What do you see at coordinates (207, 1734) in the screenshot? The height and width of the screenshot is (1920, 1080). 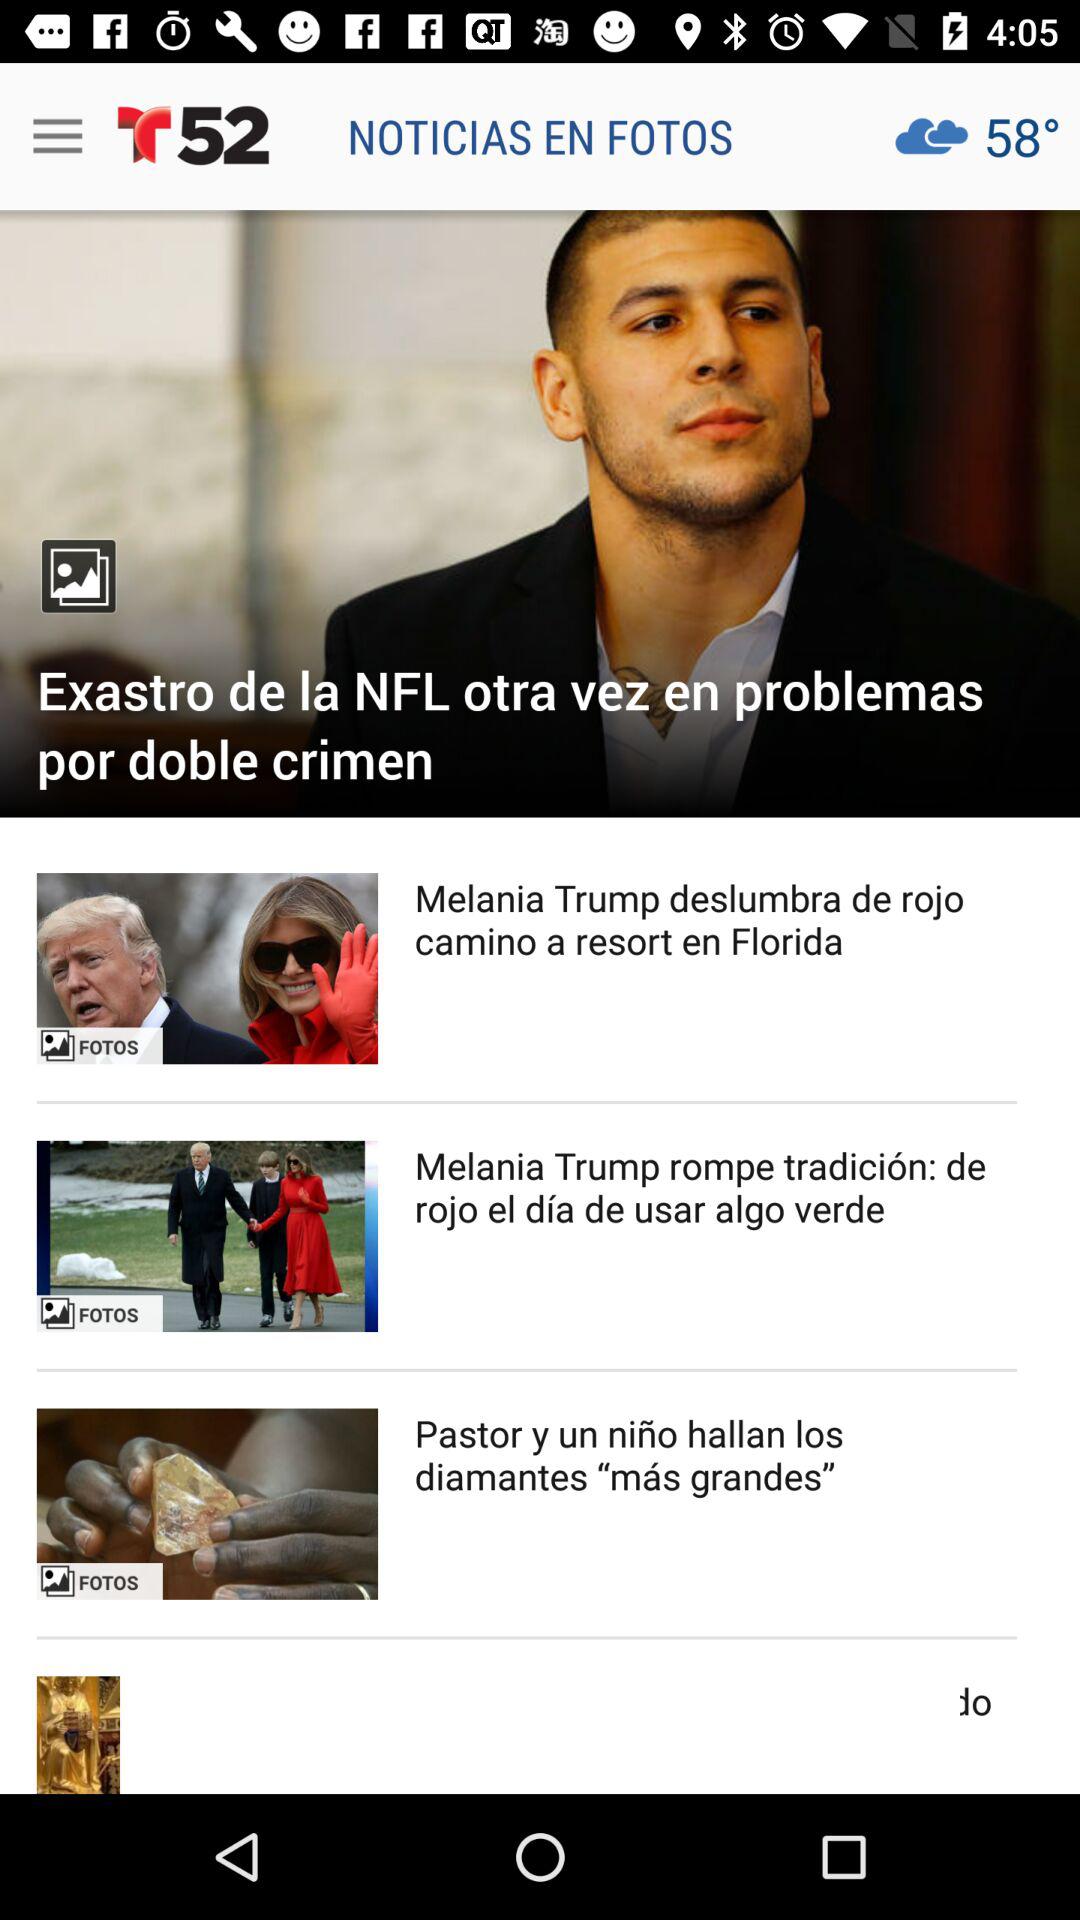 I see `click on the last image` at bounding box center [207, 1734].